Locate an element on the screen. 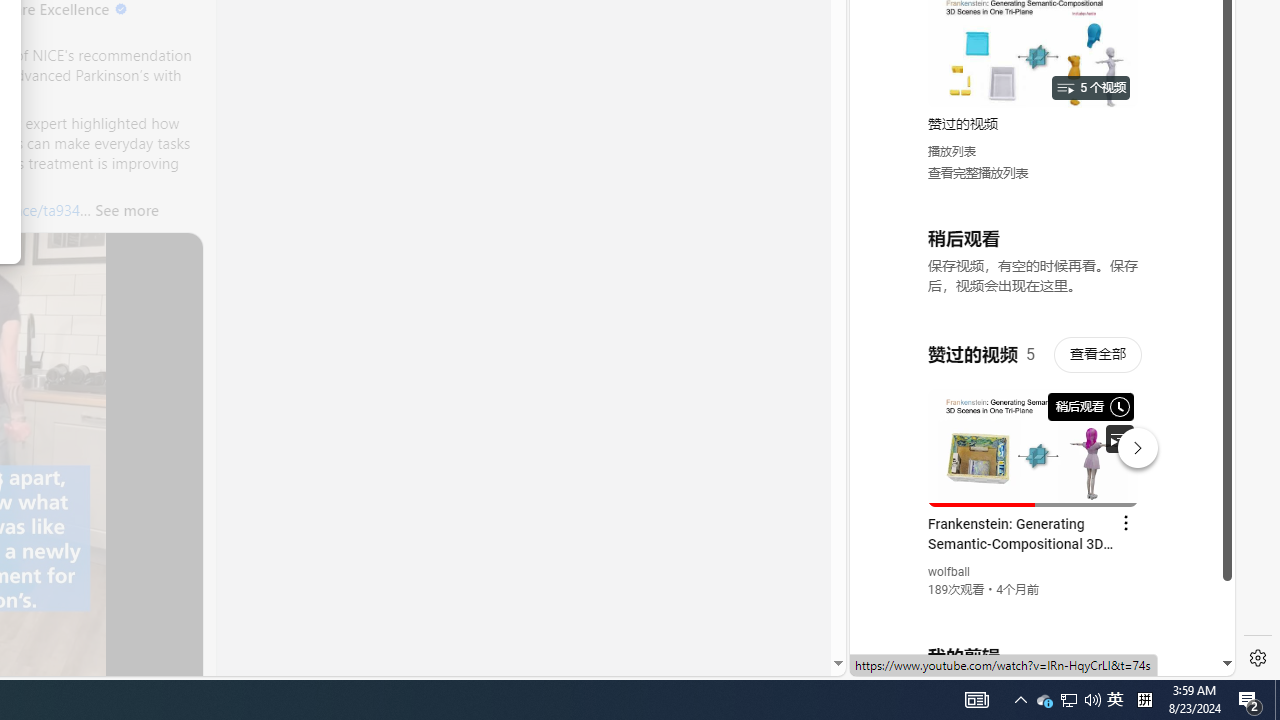 Image resolution: width=1280 pixels, height=720 pixels. YouTube - YouTube is located at coordinates (1034, 266).